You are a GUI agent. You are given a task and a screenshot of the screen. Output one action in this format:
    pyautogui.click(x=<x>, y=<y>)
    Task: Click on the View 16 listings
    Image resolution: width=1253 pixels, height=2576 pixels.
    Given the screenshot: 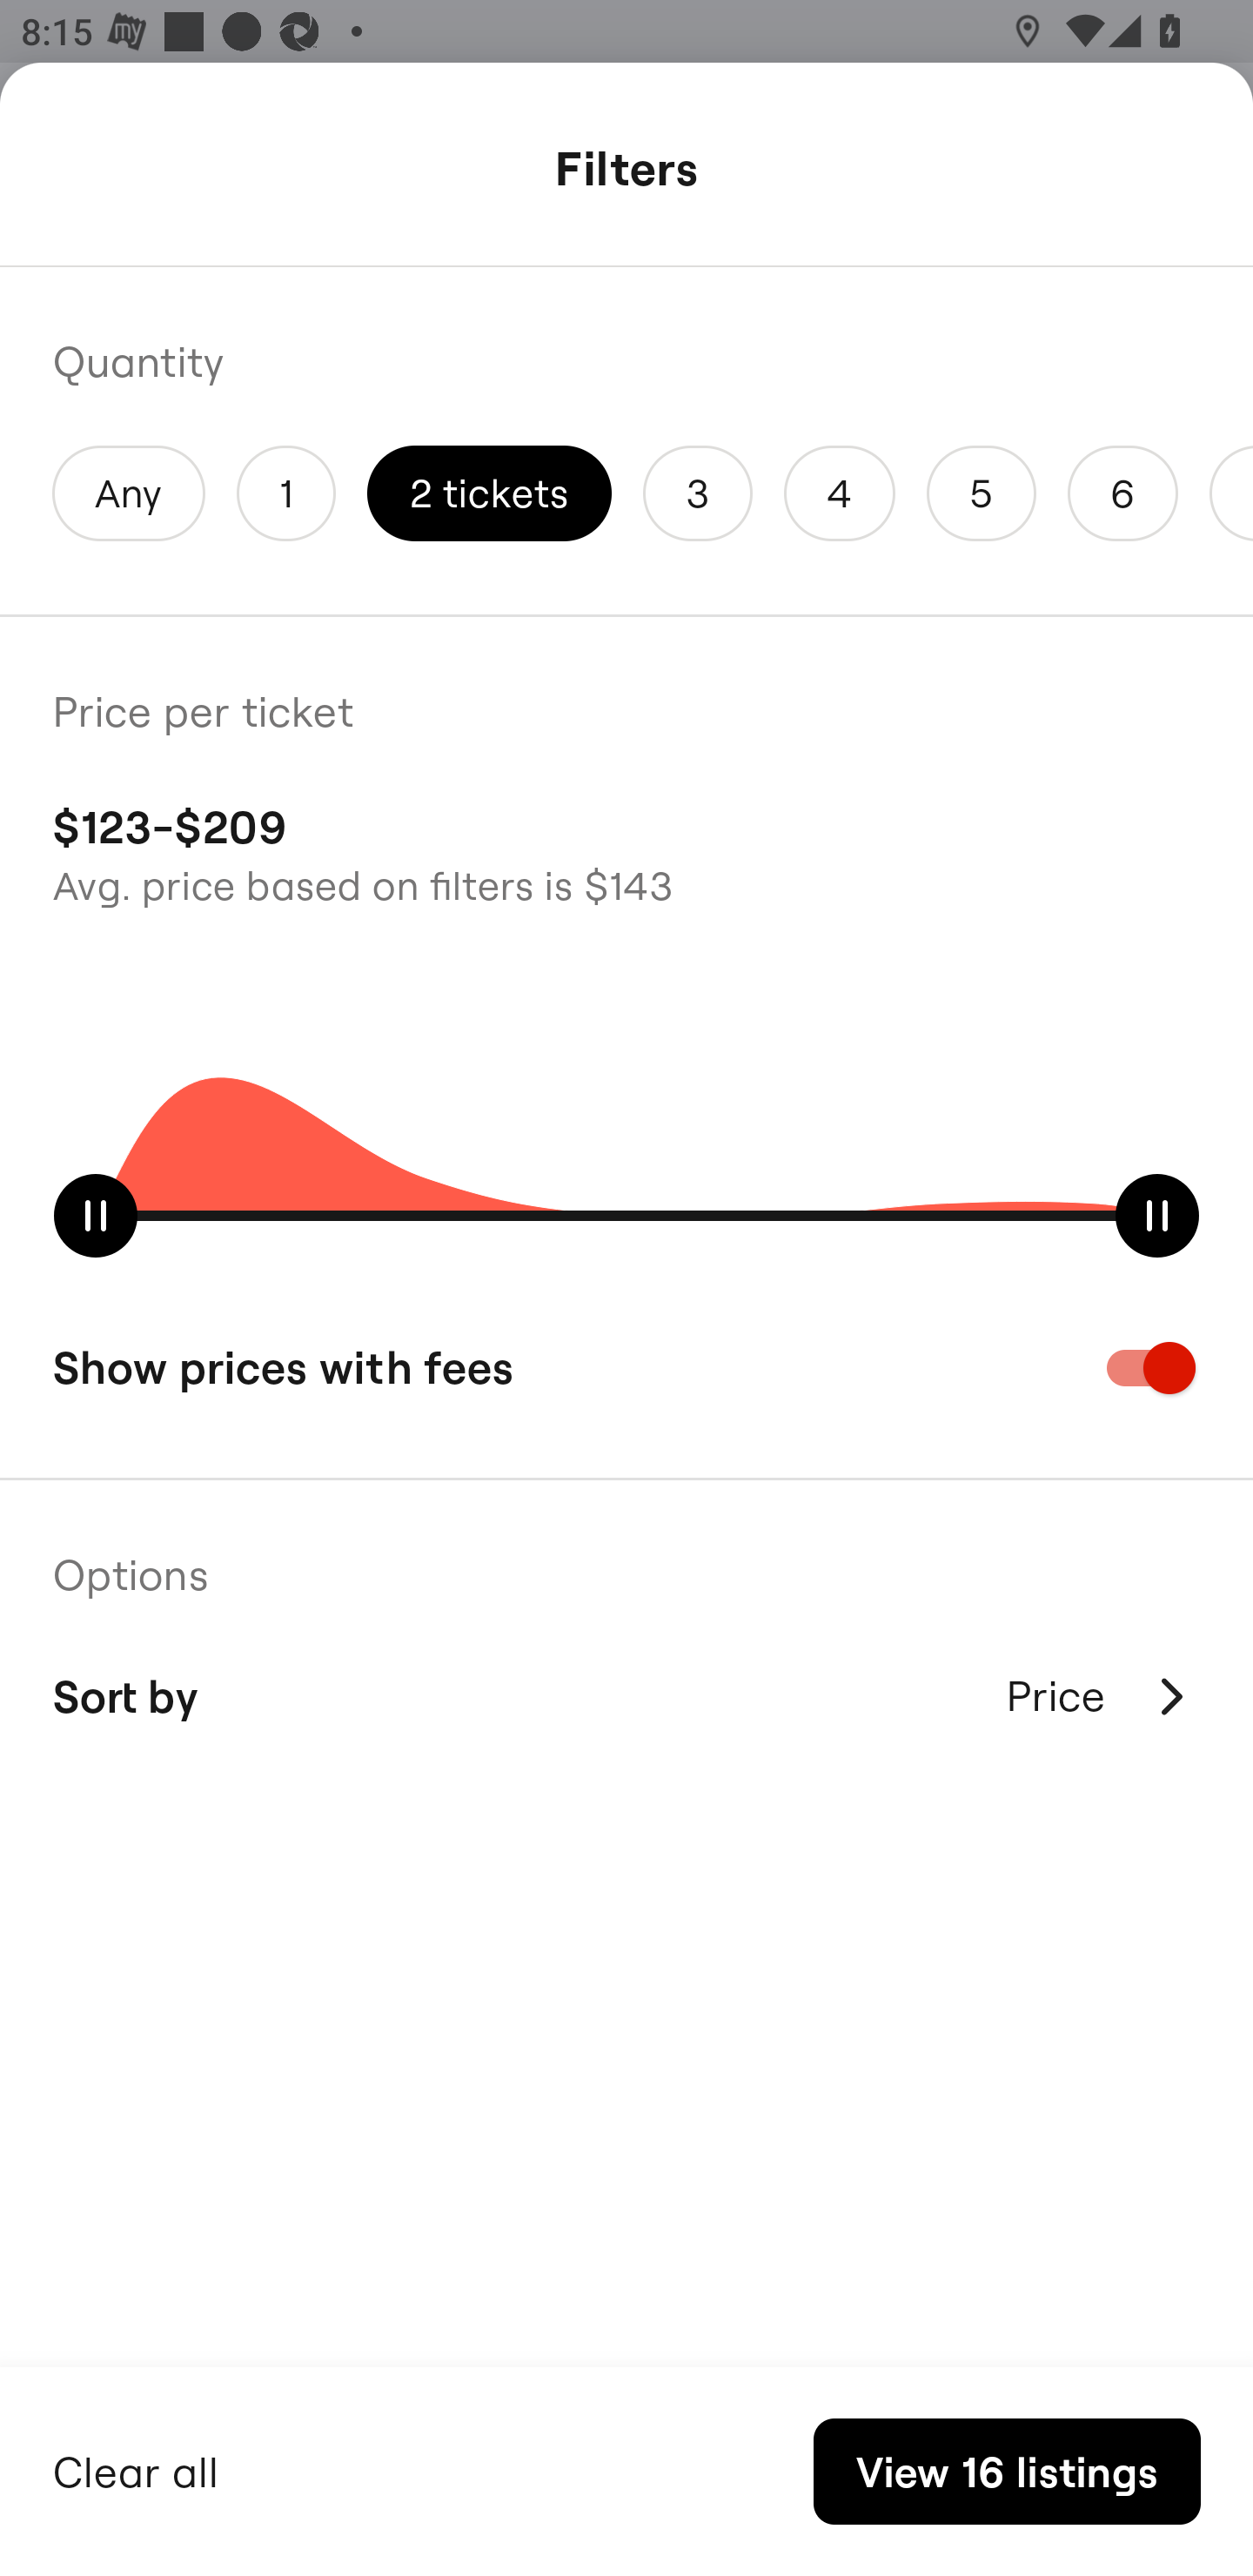 What is the action you would take?
    pyautogui.click(x=1006, y=2472)
    